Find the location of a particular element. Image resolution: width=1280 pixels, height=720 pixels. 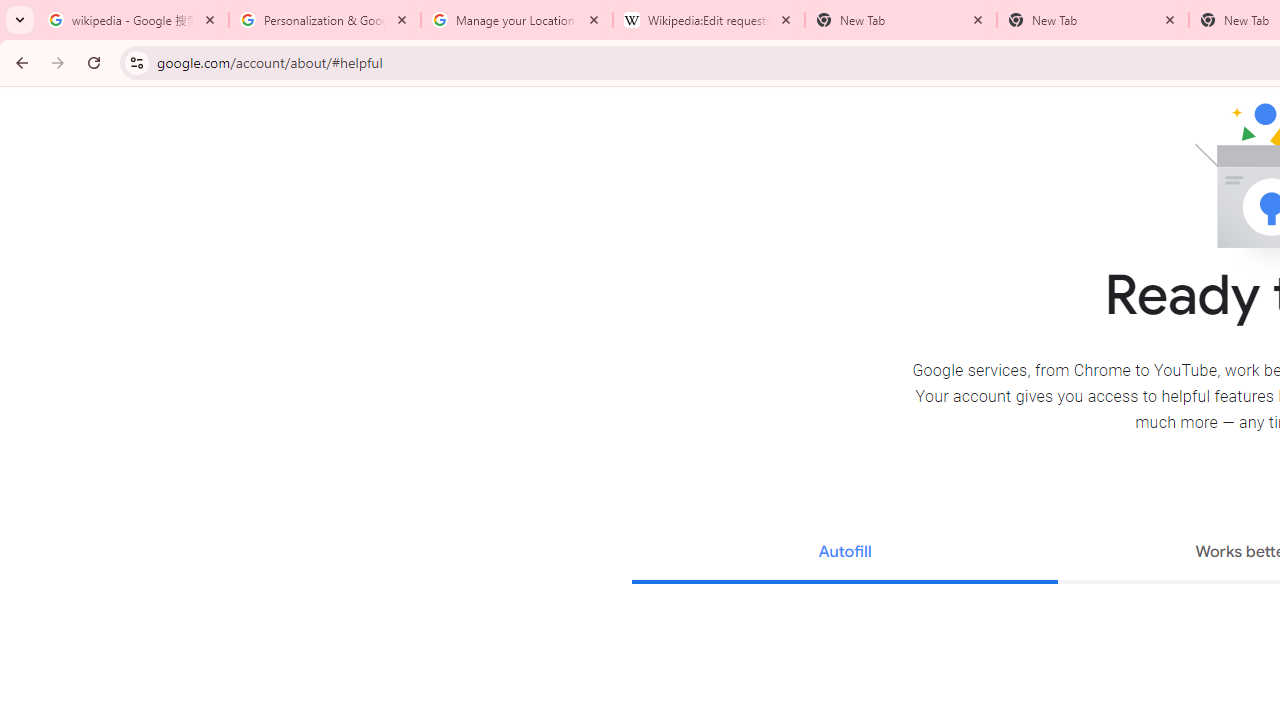

Personalization & Google Search results - Google Search Help is located at coordinates (325, 20).